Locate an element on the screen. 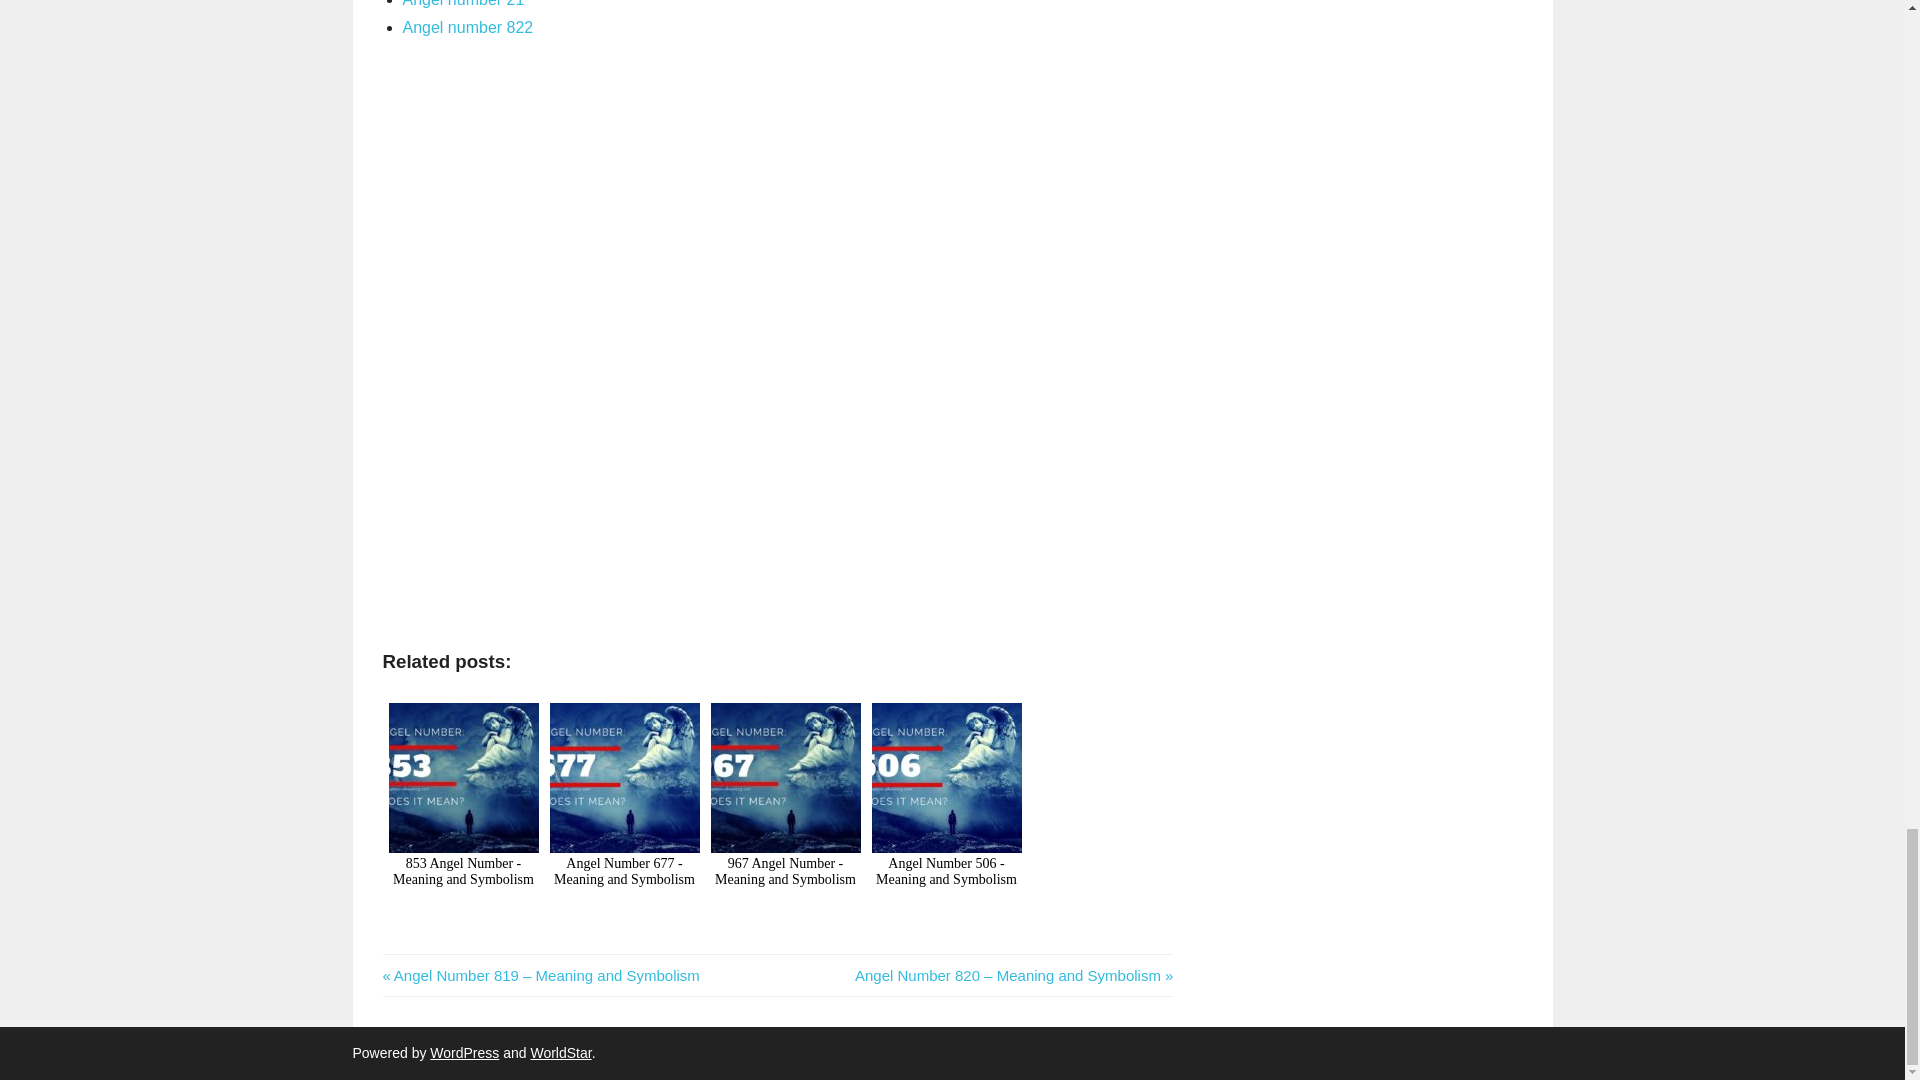  WorldStar WordPress Theme is located at coordinates (560, 1052).